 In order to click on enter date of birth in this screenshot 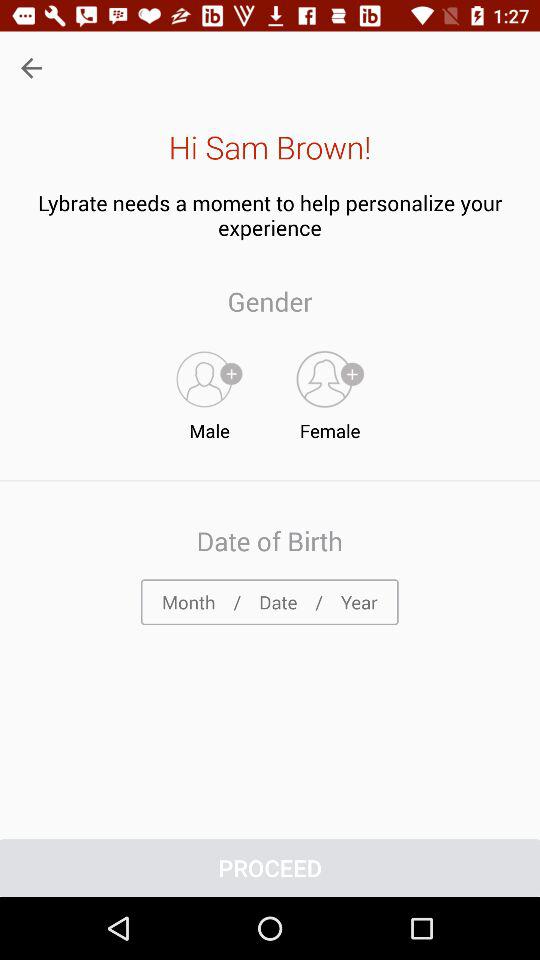, I will do `click(270, 602)`.